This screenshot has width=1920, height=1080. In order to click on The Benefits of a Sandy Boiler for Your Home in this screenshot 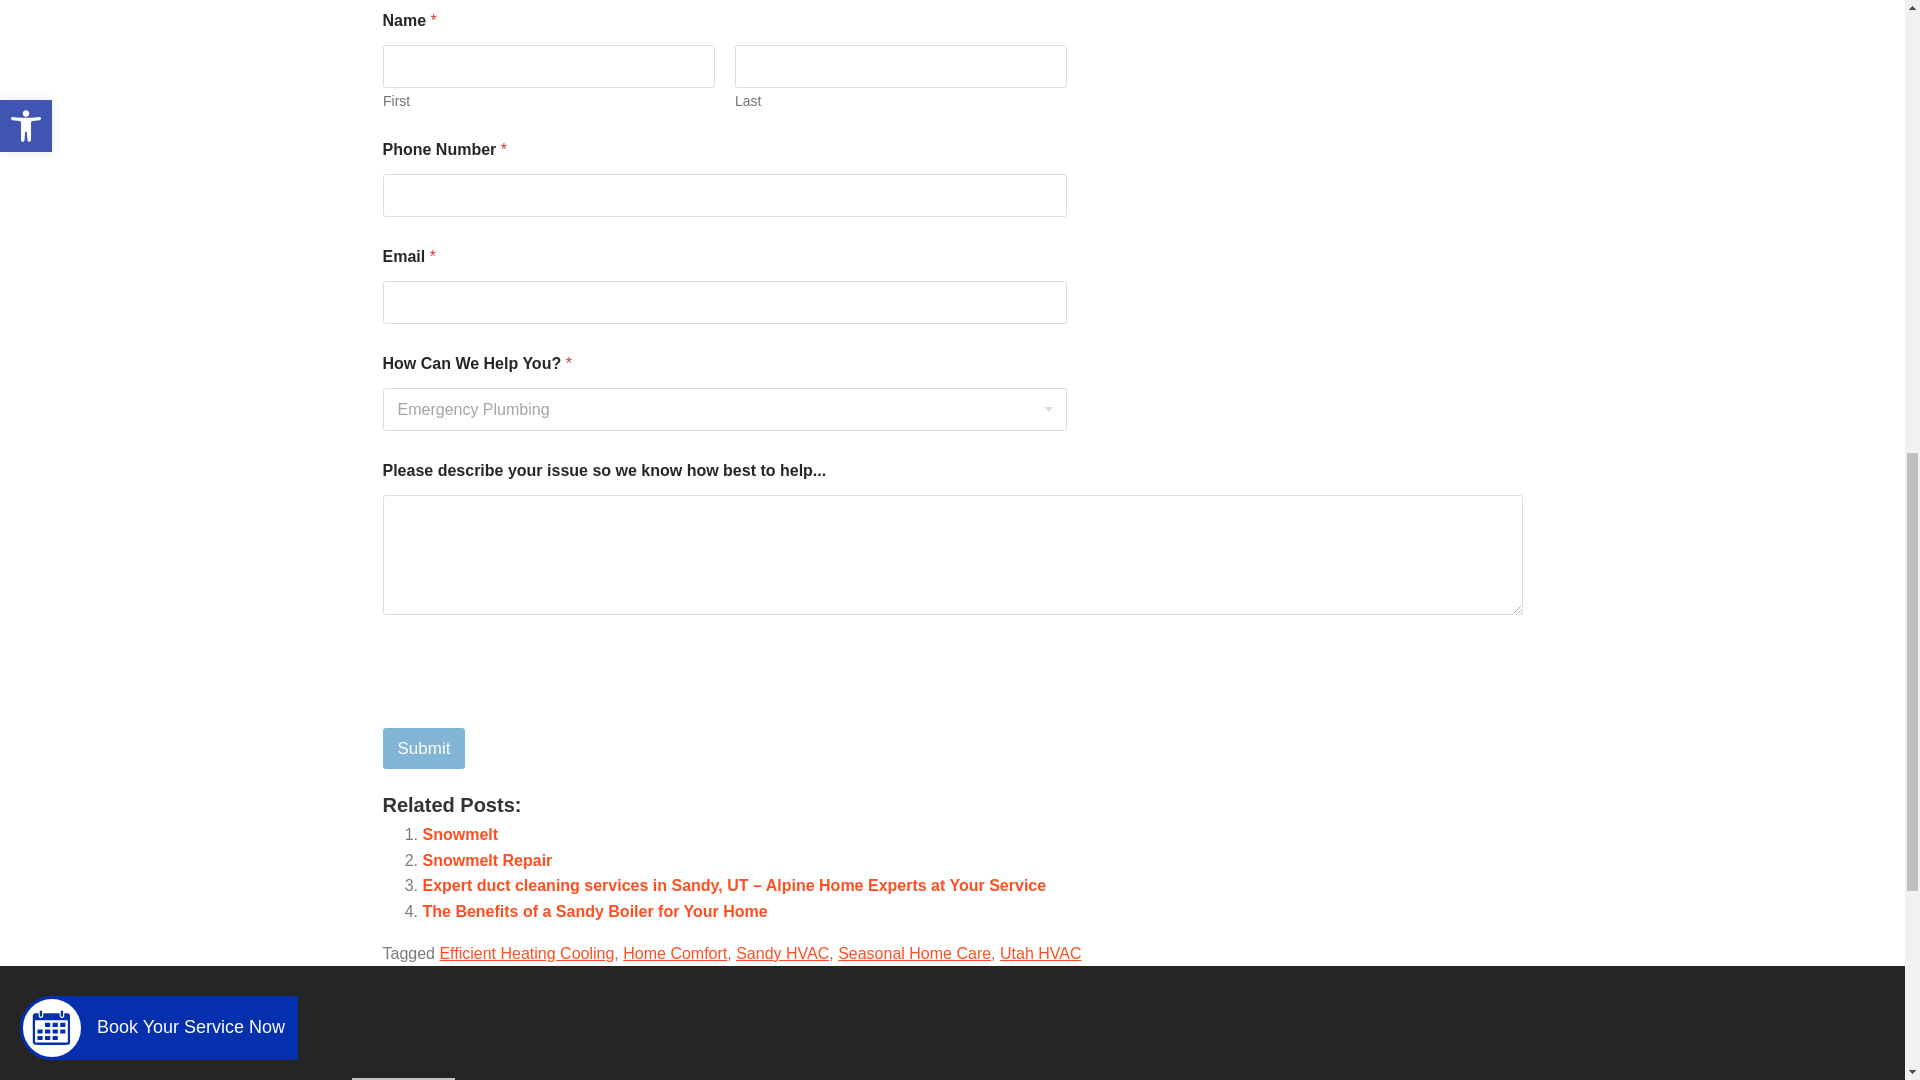, I will do `click(594, 911)`.